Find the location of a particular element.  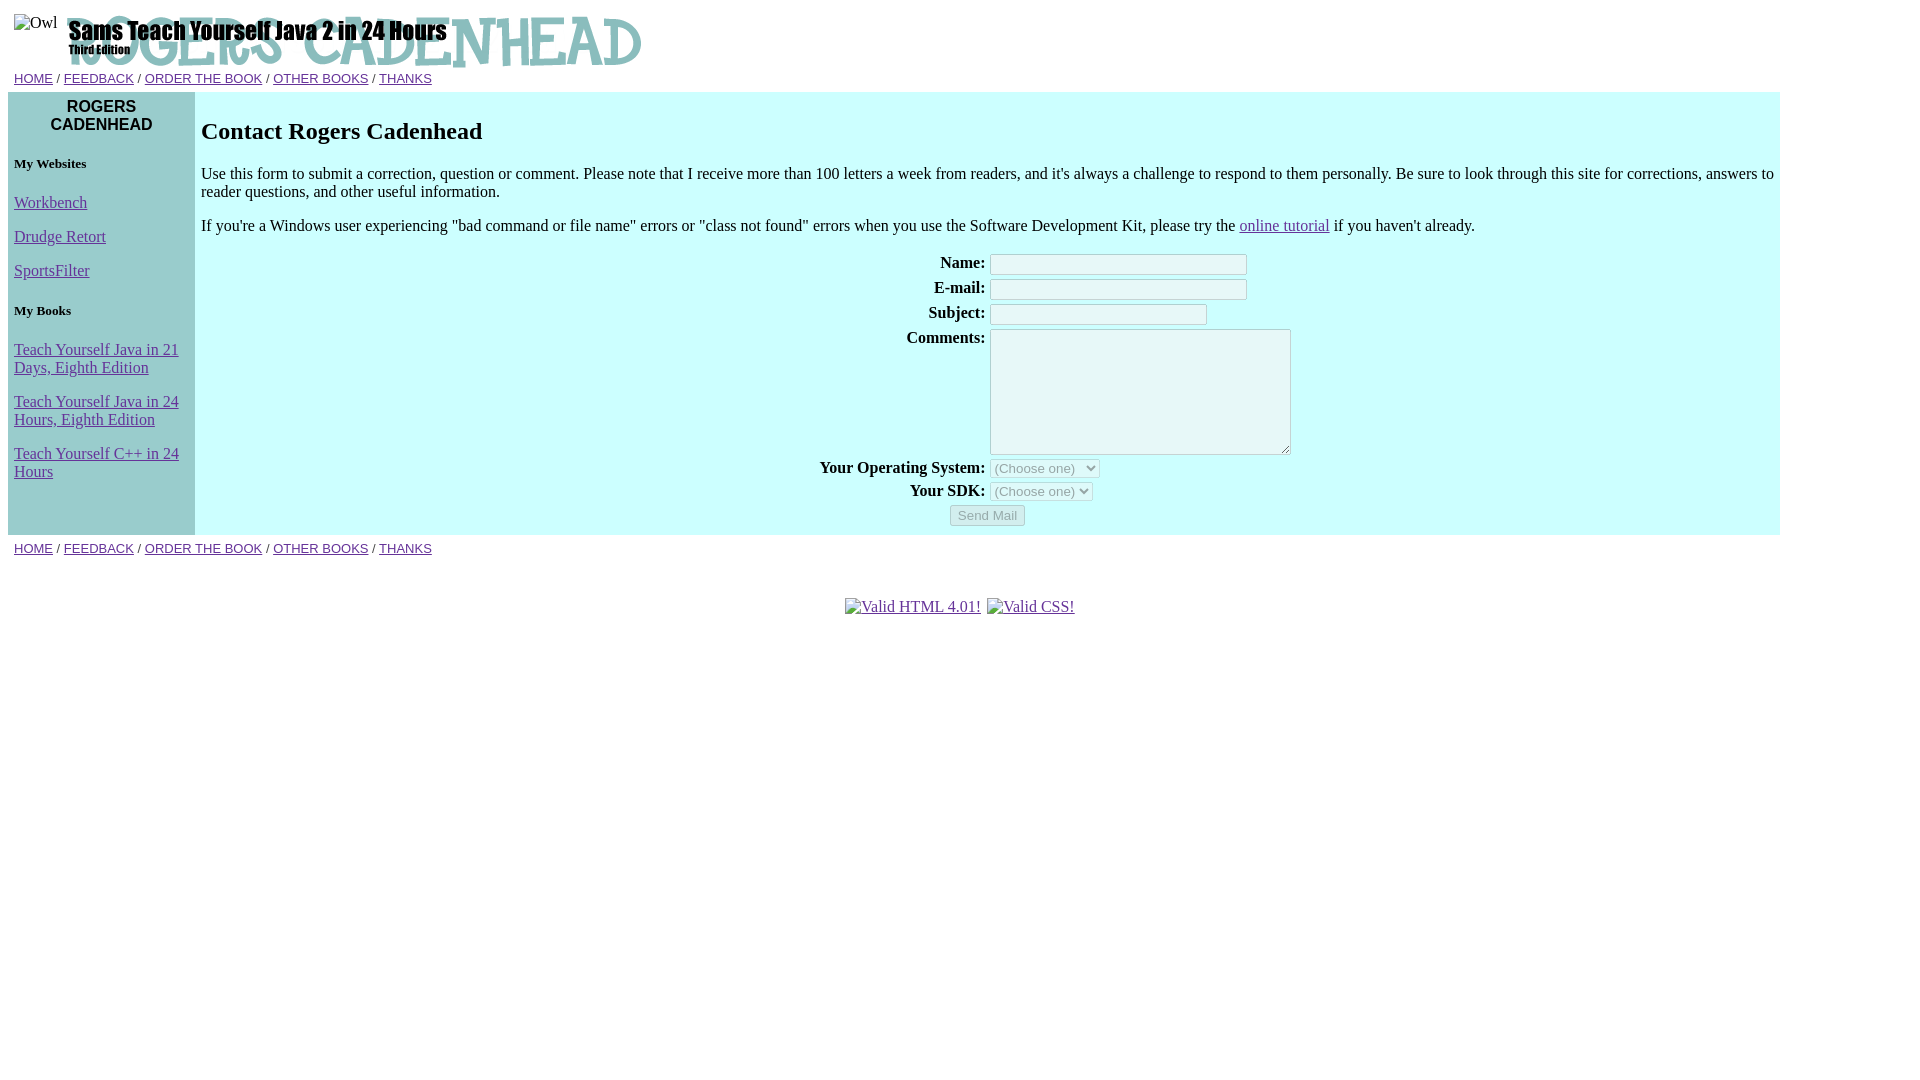

ORDER THE BOOK is located at coordinates (204, 548).